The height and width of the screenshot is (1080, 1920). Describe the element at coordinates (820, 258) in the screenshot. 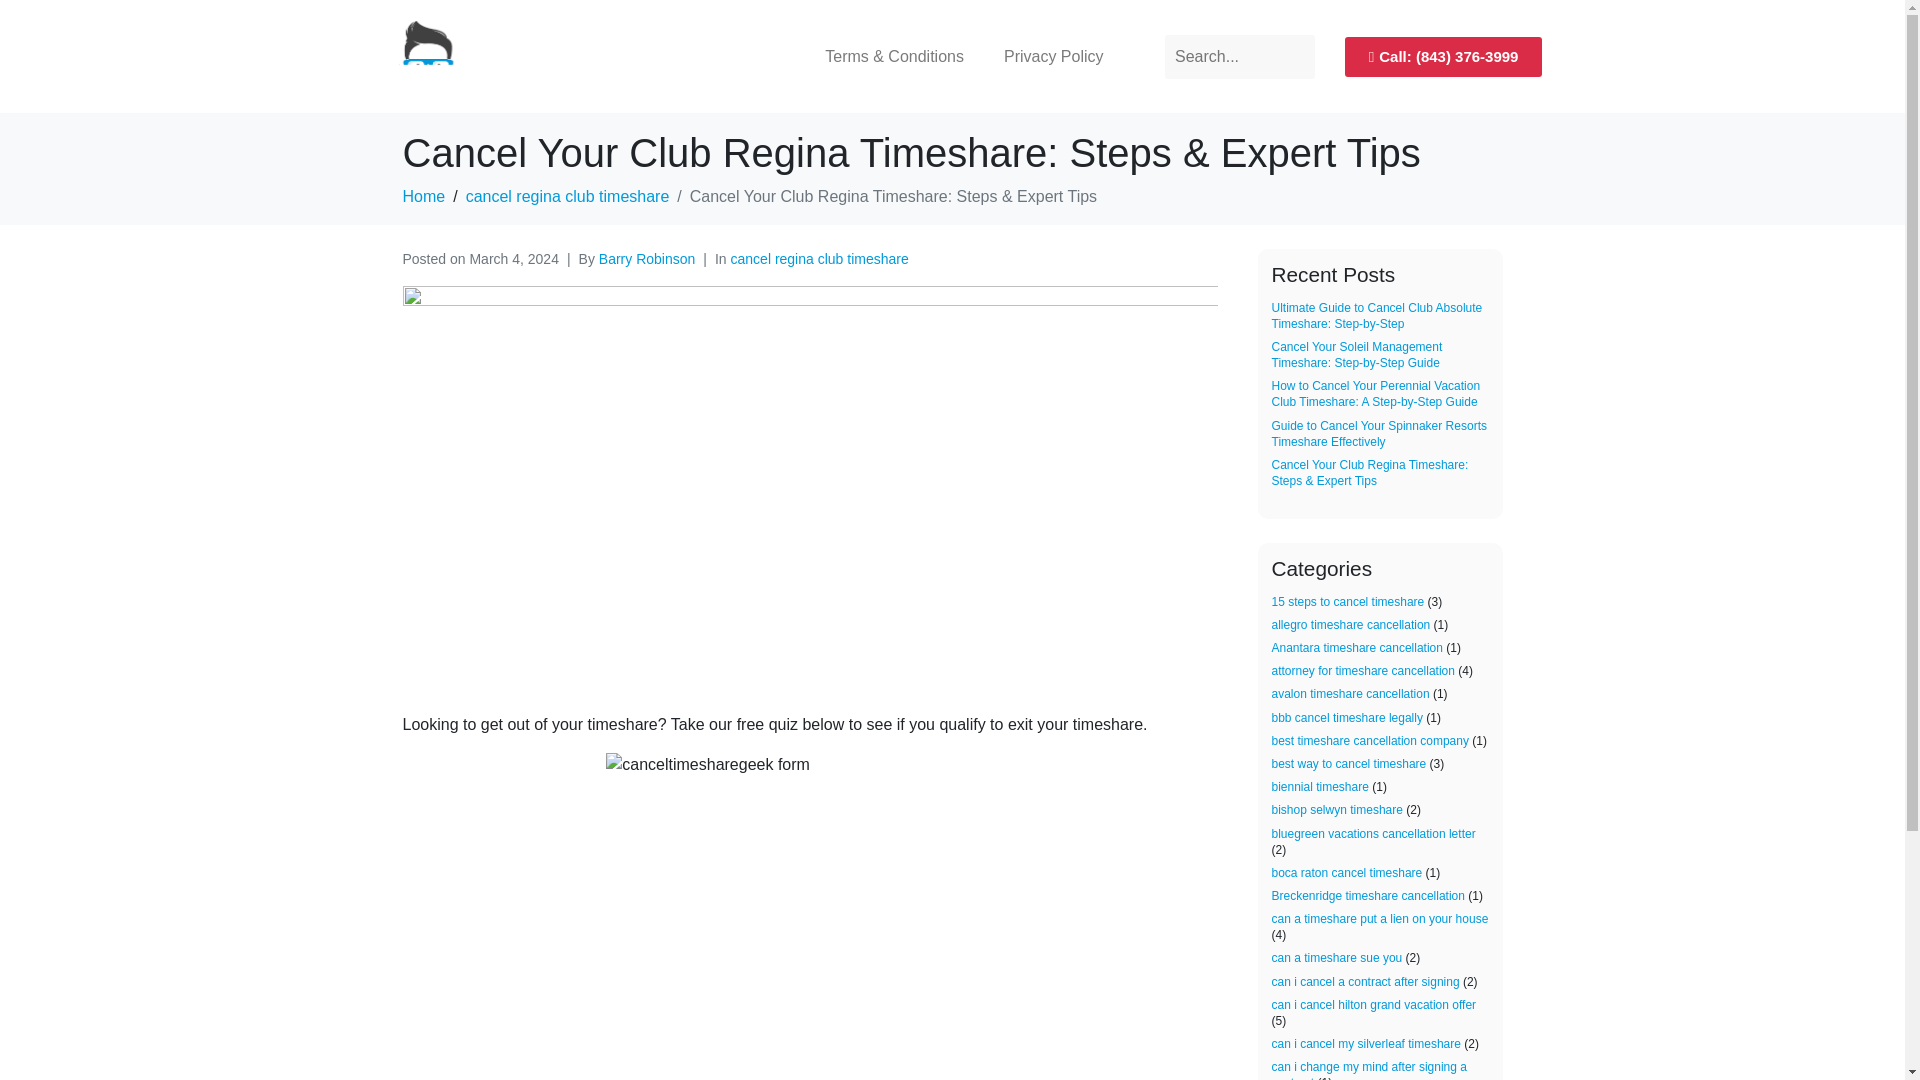

I see `cancel regina club timeshare` at that location.